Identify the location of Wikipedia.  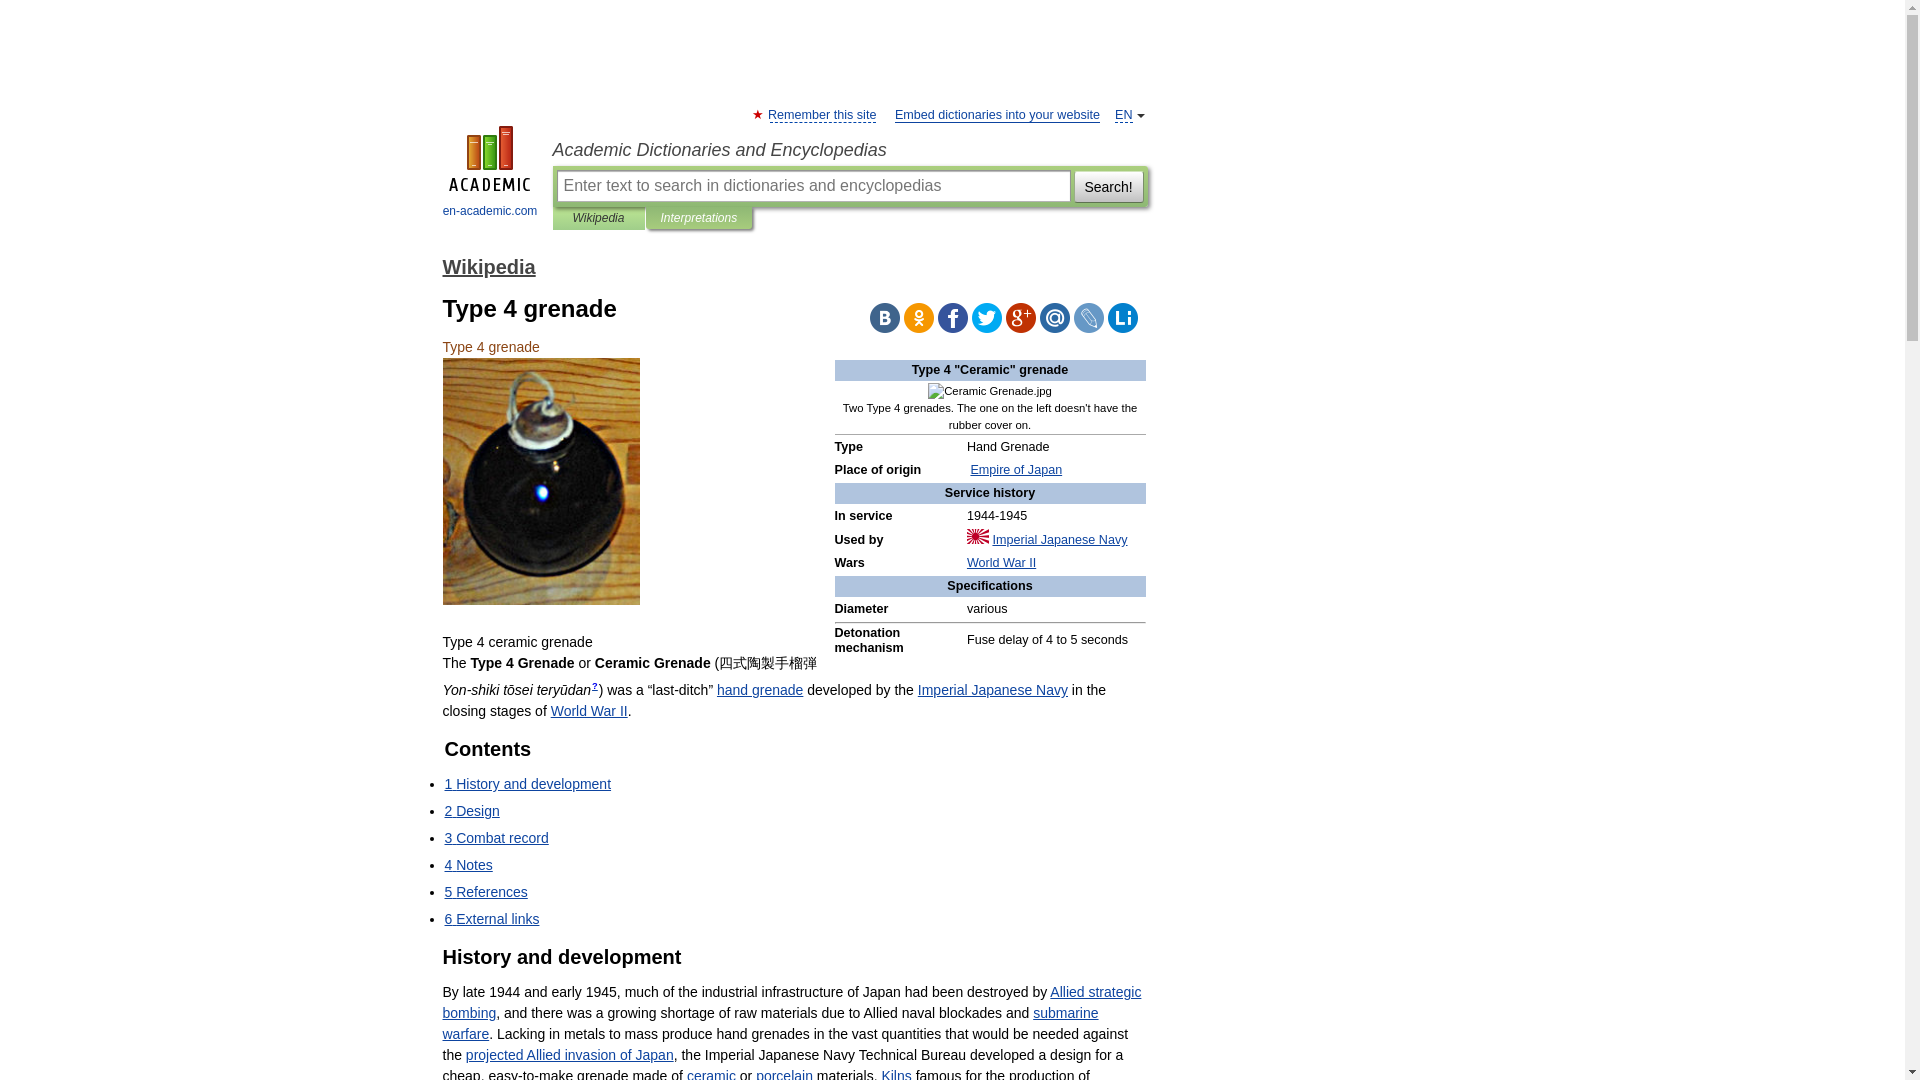
(488, 266).